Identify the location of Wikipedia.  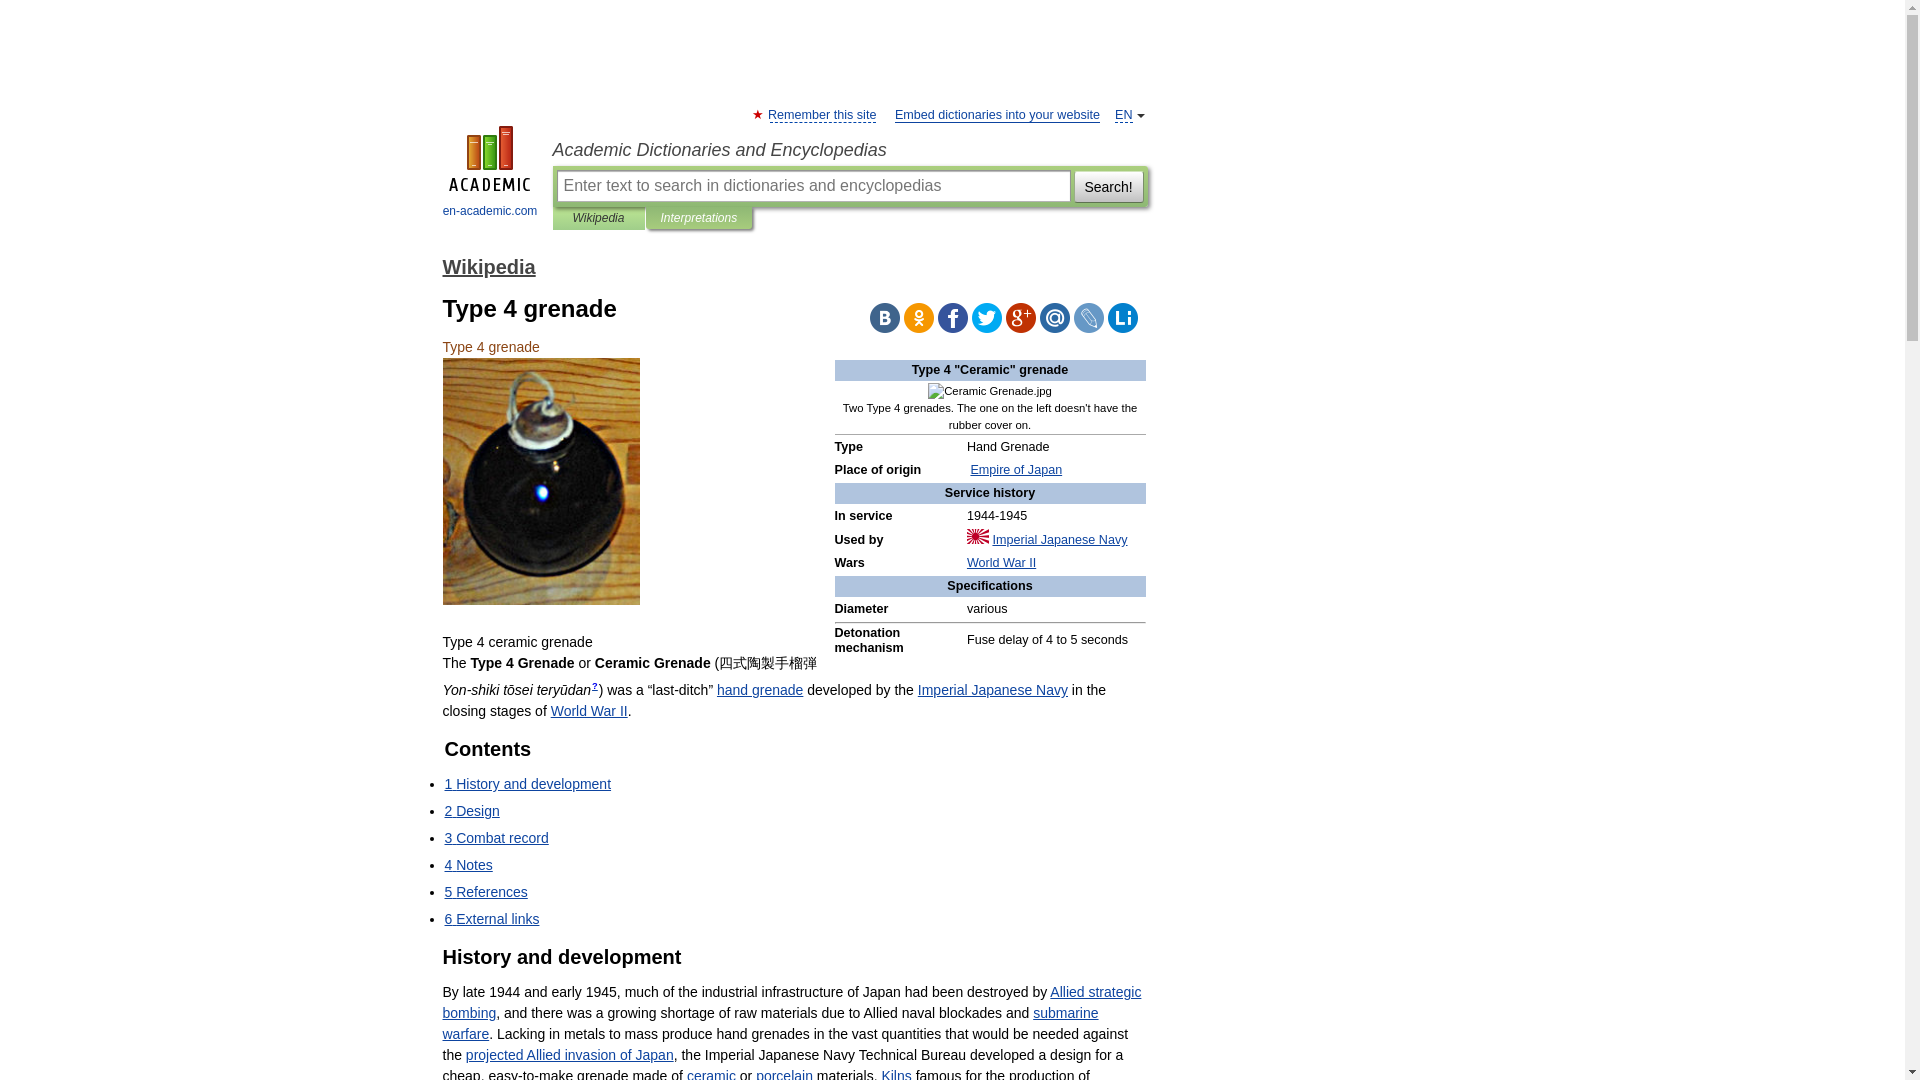
(488, 266).